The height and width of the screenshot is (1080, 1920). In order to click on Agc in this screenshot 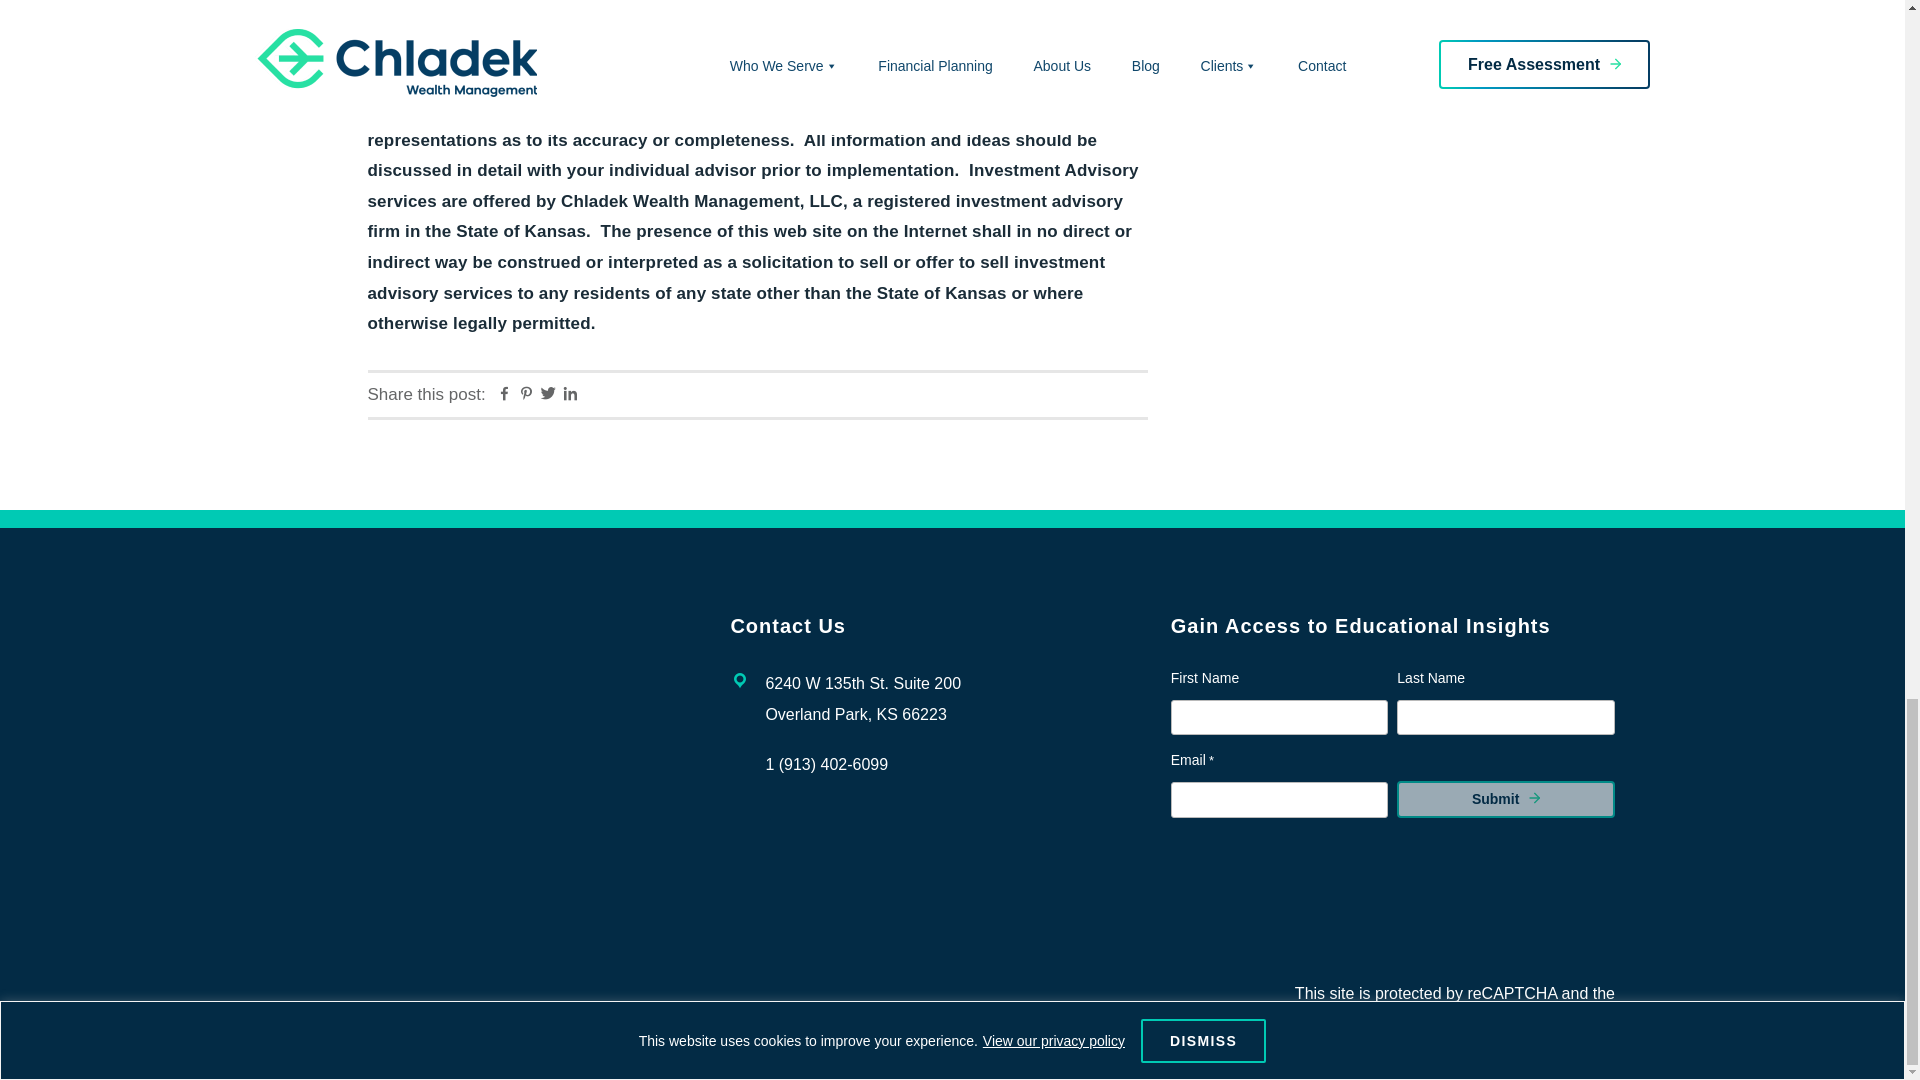, I will do `click(1556, 907)`.